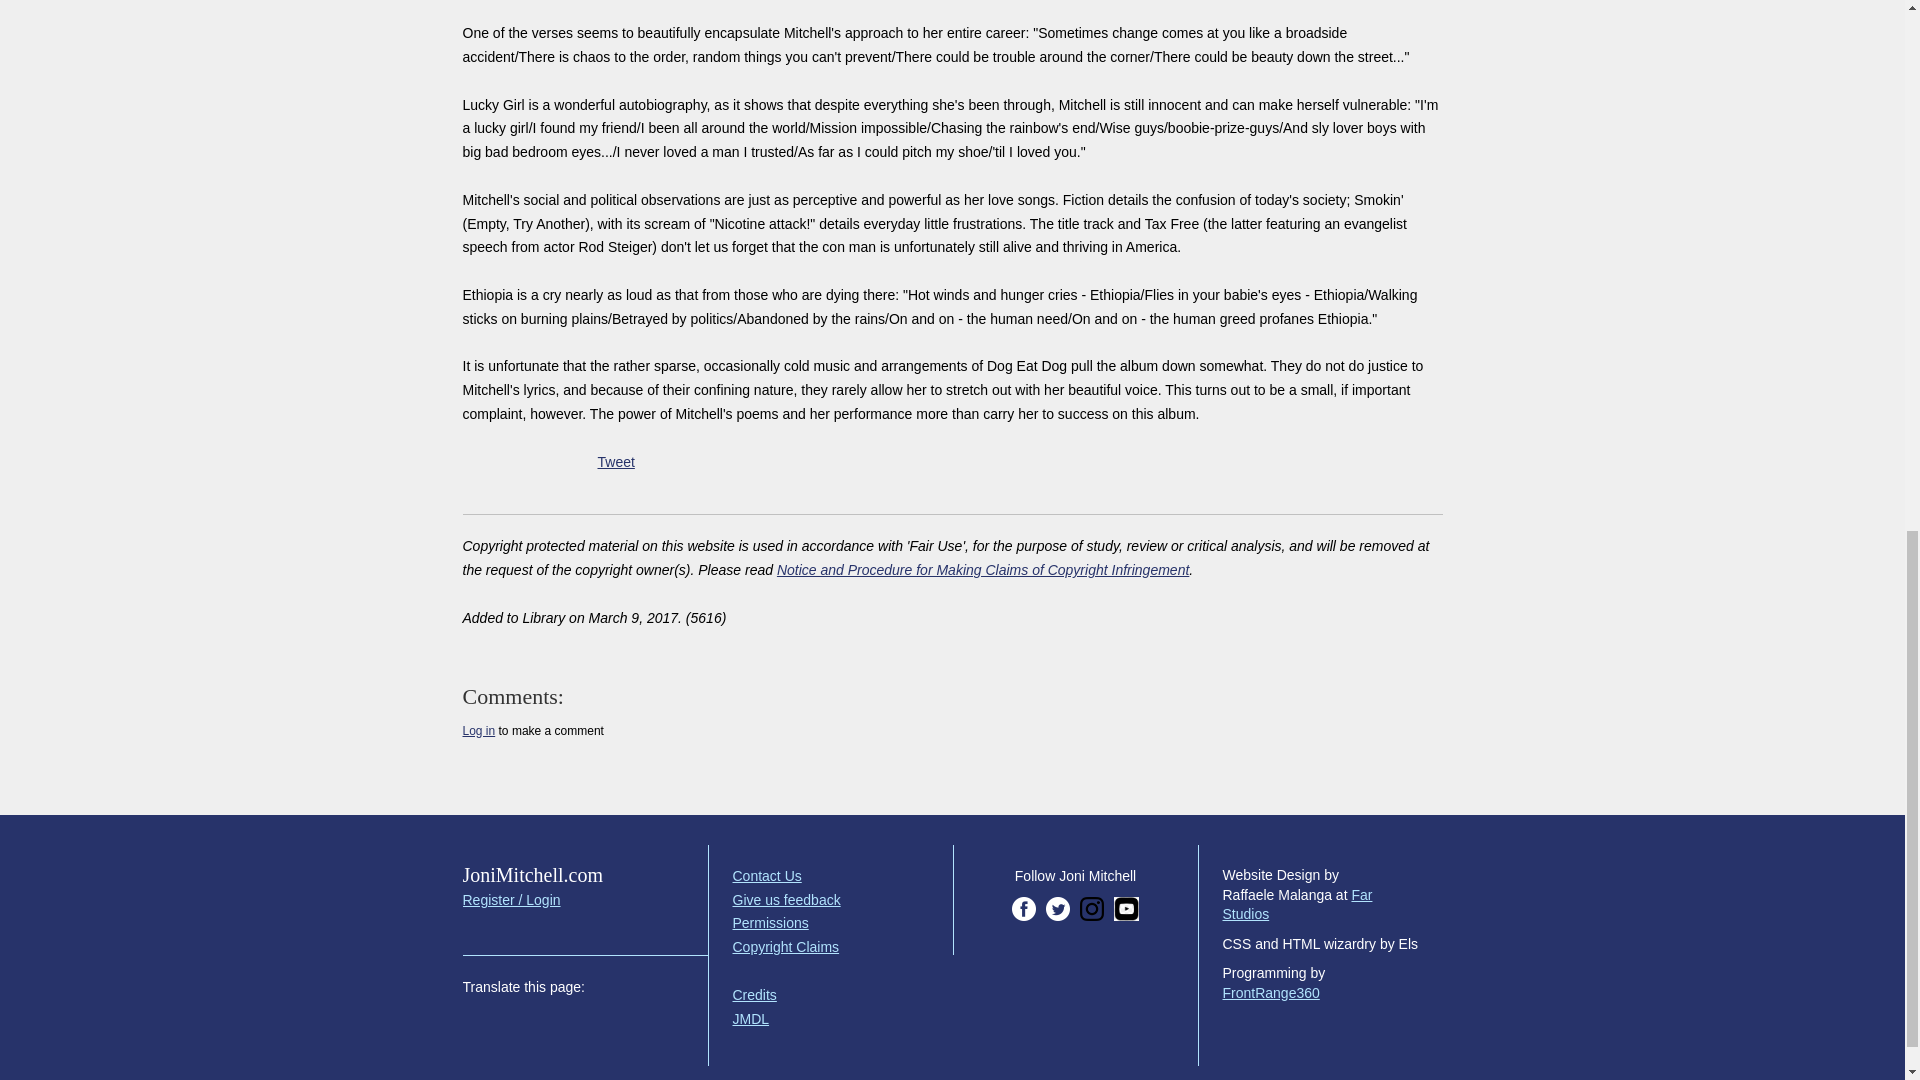 This screenshot has height=1080, width=1920. I want to click on Contact Us, so click(766, 876).